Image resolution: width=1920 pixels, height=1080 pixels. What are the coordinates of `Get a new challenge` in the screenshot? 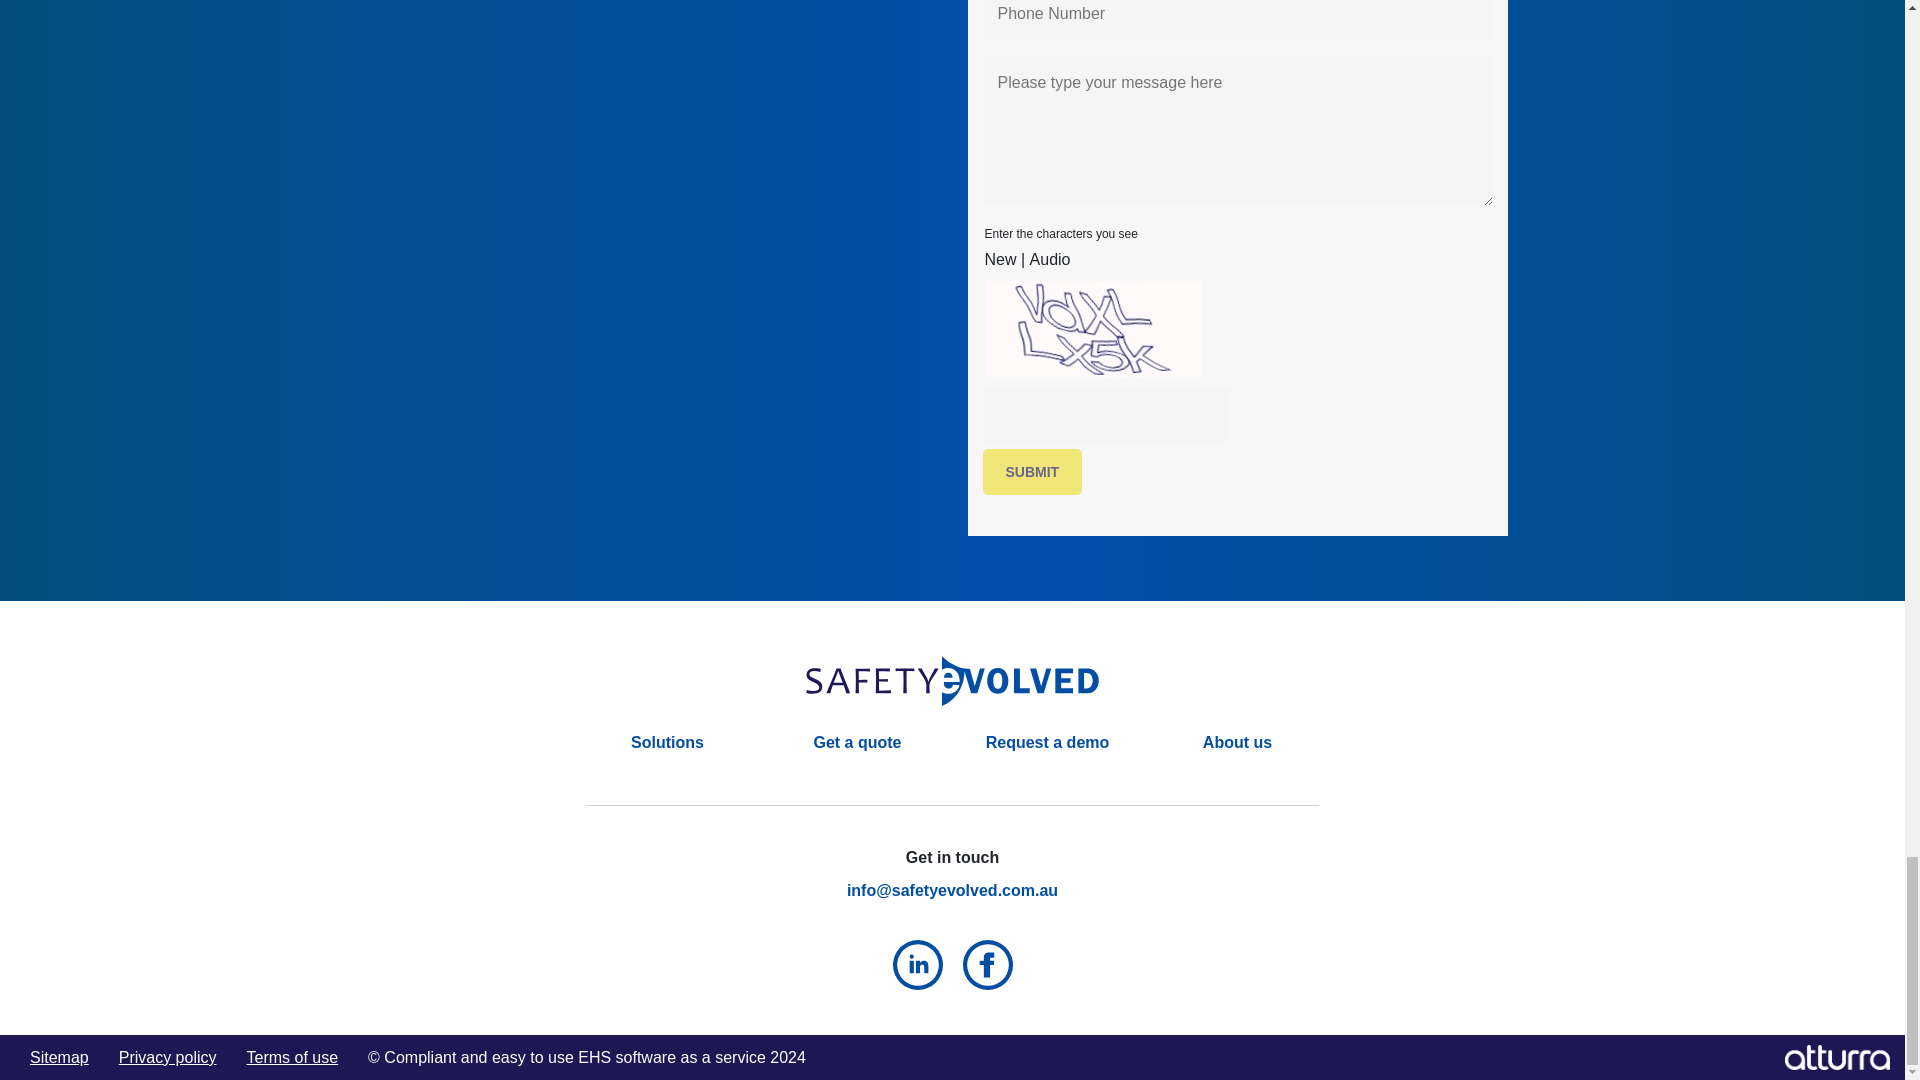 It's located at (999, 258).